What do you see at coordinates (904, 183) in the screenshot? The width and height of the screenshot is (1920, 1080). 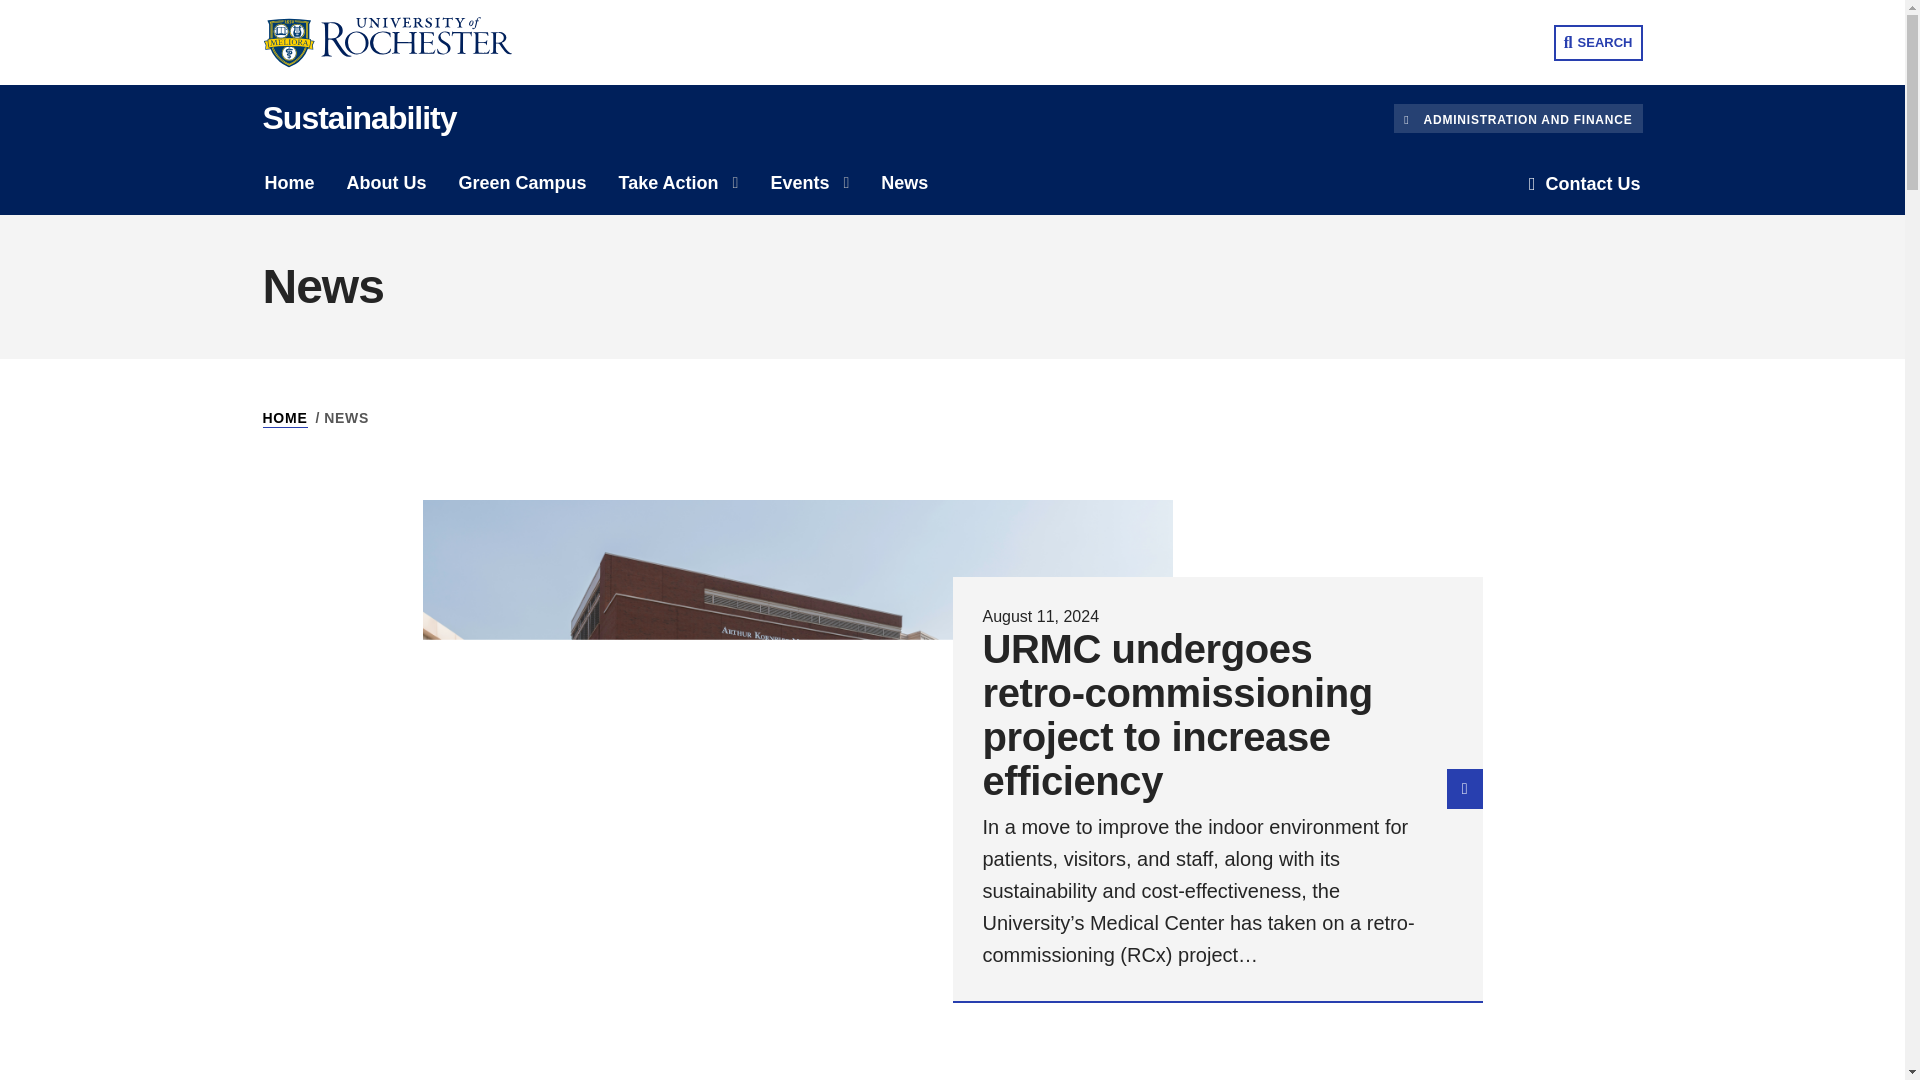 I see `News` at bounding box center [904, 183].